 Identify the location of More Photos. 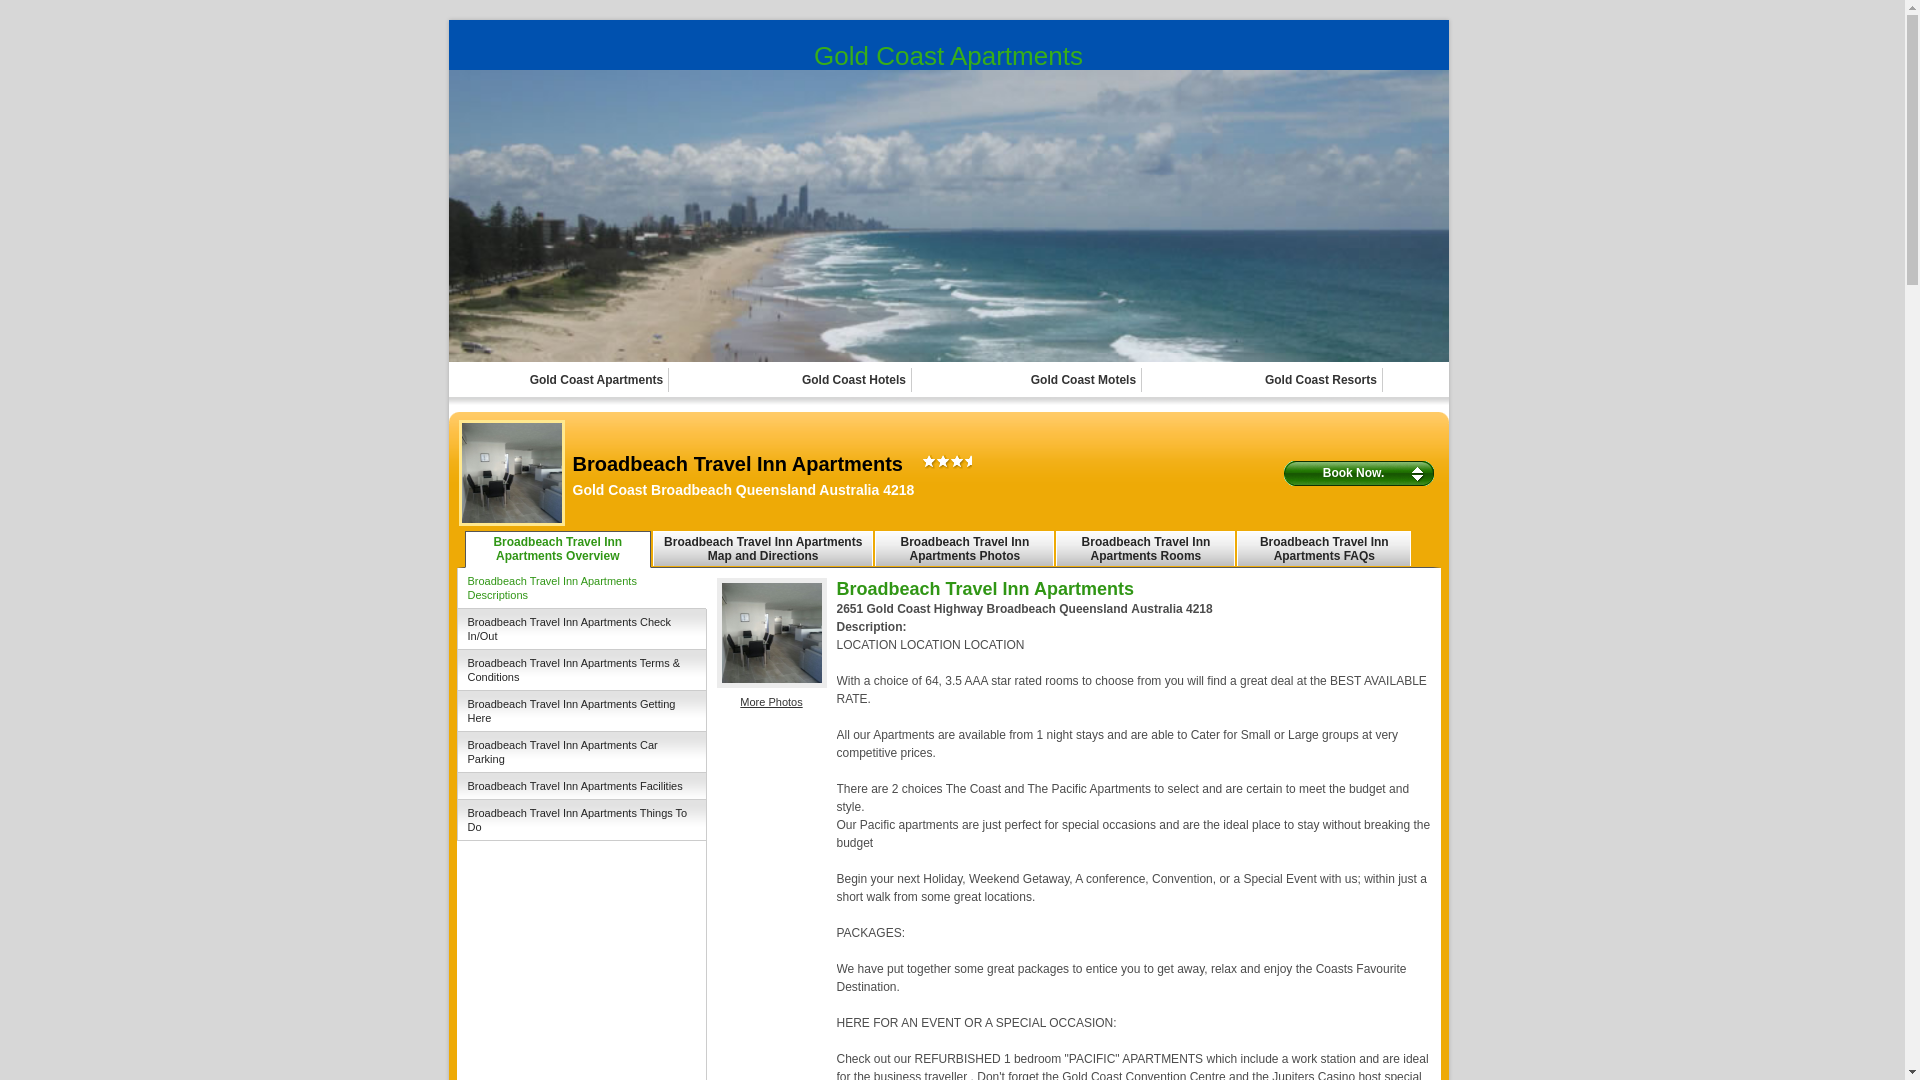
(771, 702).